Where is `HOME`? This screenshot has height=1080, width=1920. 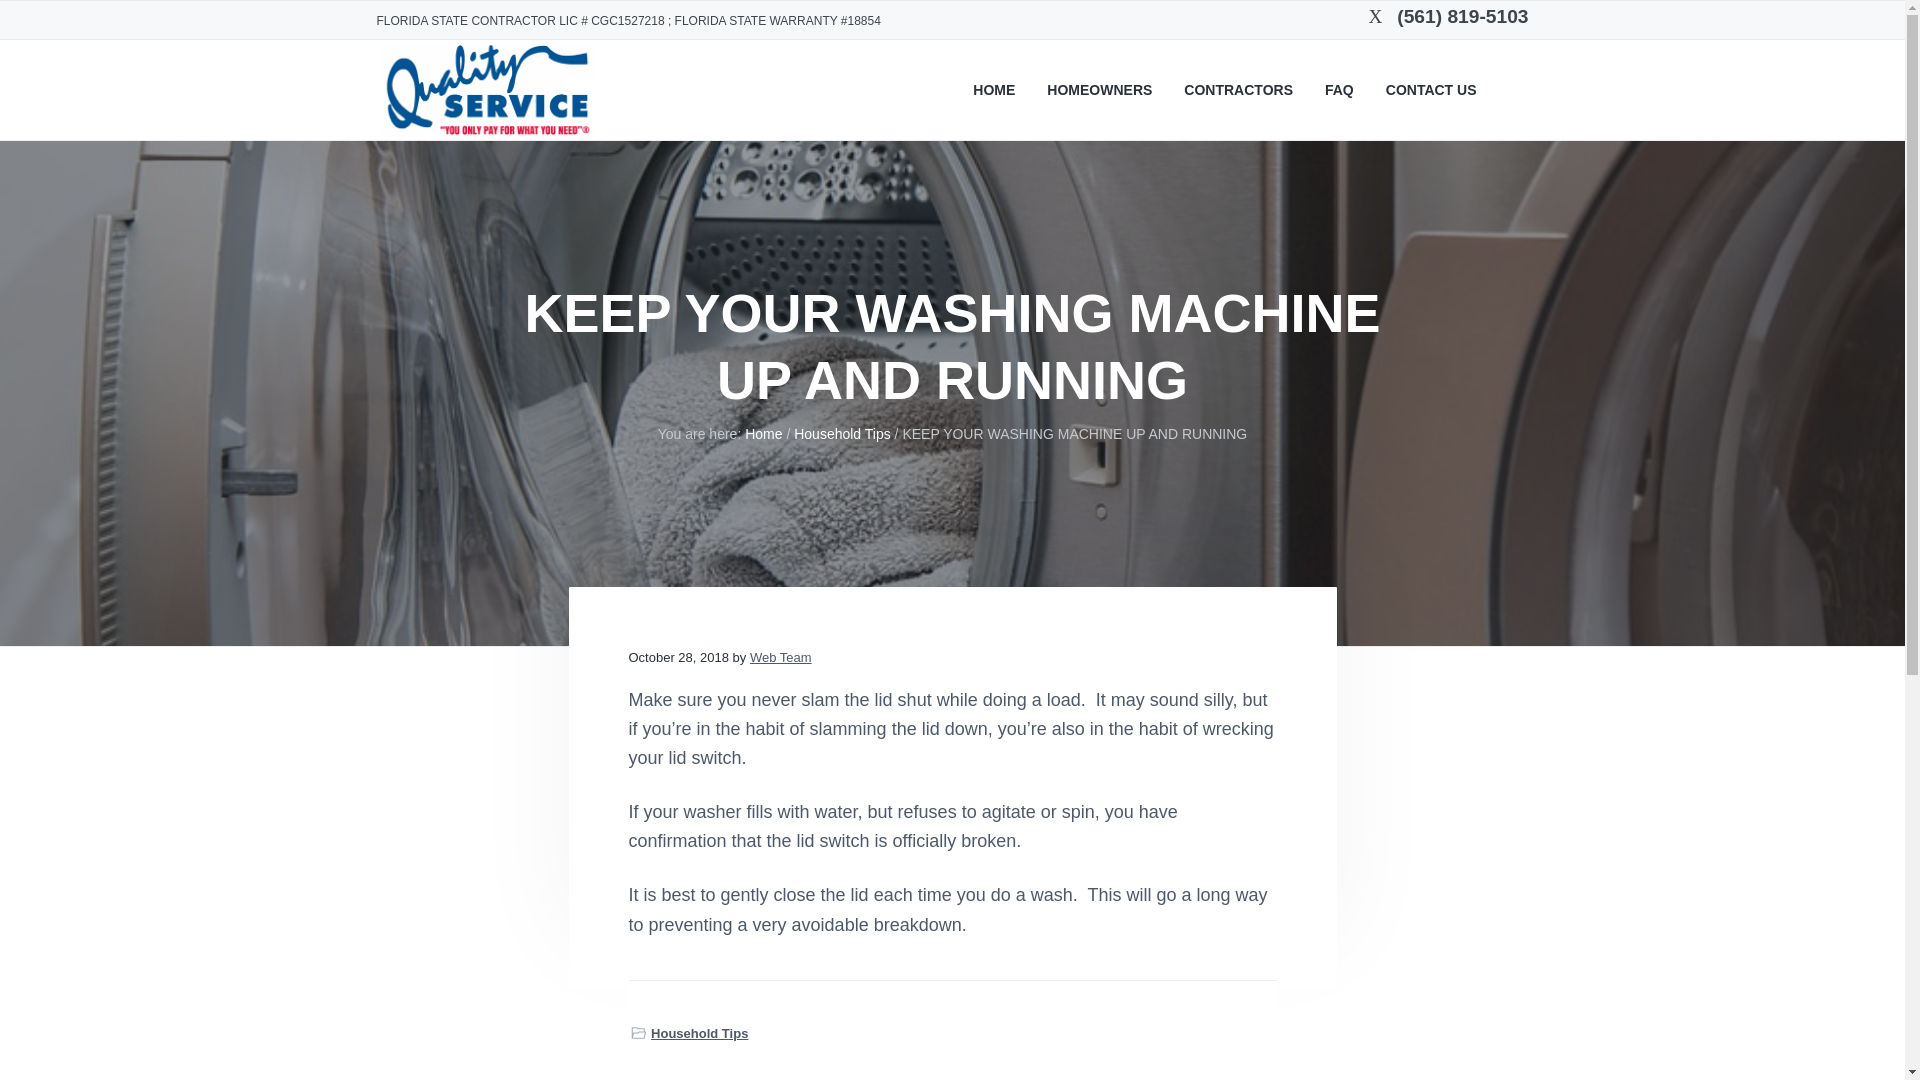 HOME is located at coordinates (994, 90).